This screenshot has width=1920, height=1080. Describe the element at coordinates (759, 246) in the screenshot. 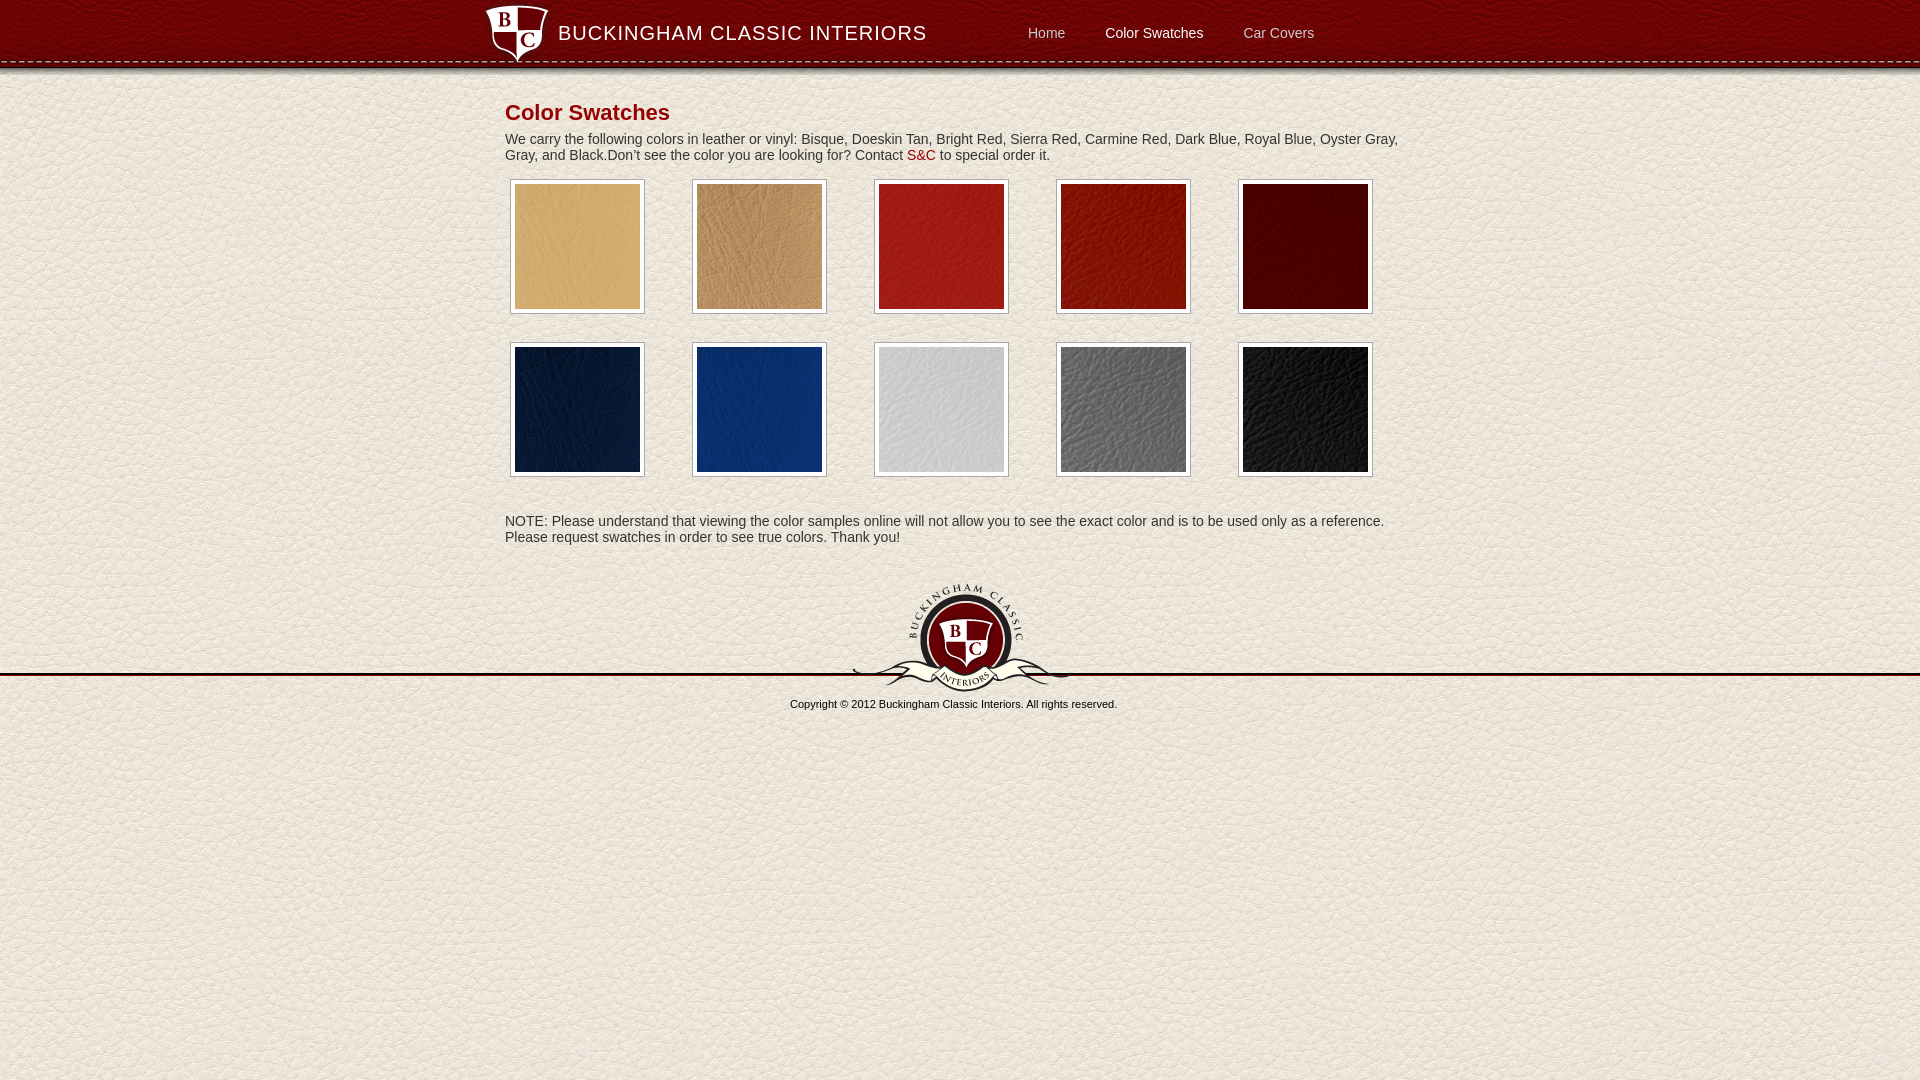

I see `Doeskin Tan` at that location.